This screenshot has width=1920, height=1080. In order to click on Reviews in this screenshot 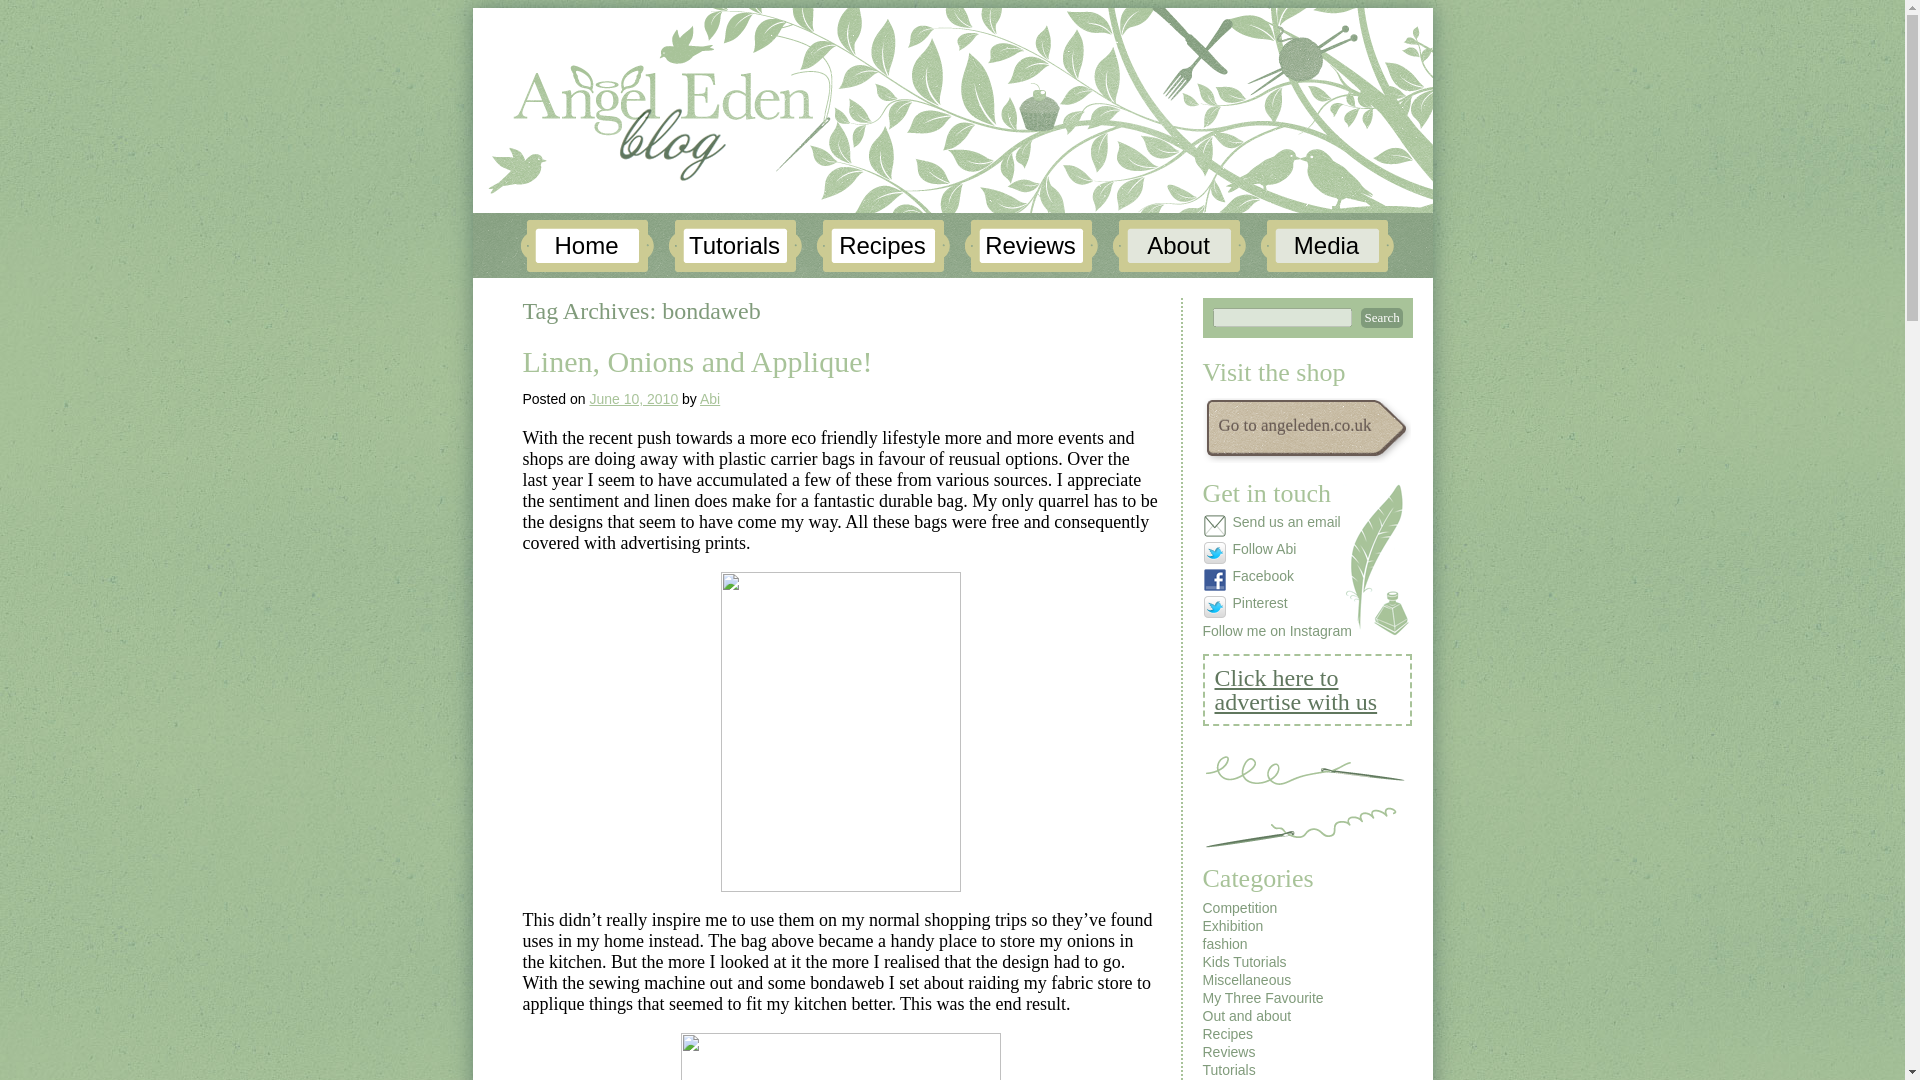, I will do `click(1030, 246)`.